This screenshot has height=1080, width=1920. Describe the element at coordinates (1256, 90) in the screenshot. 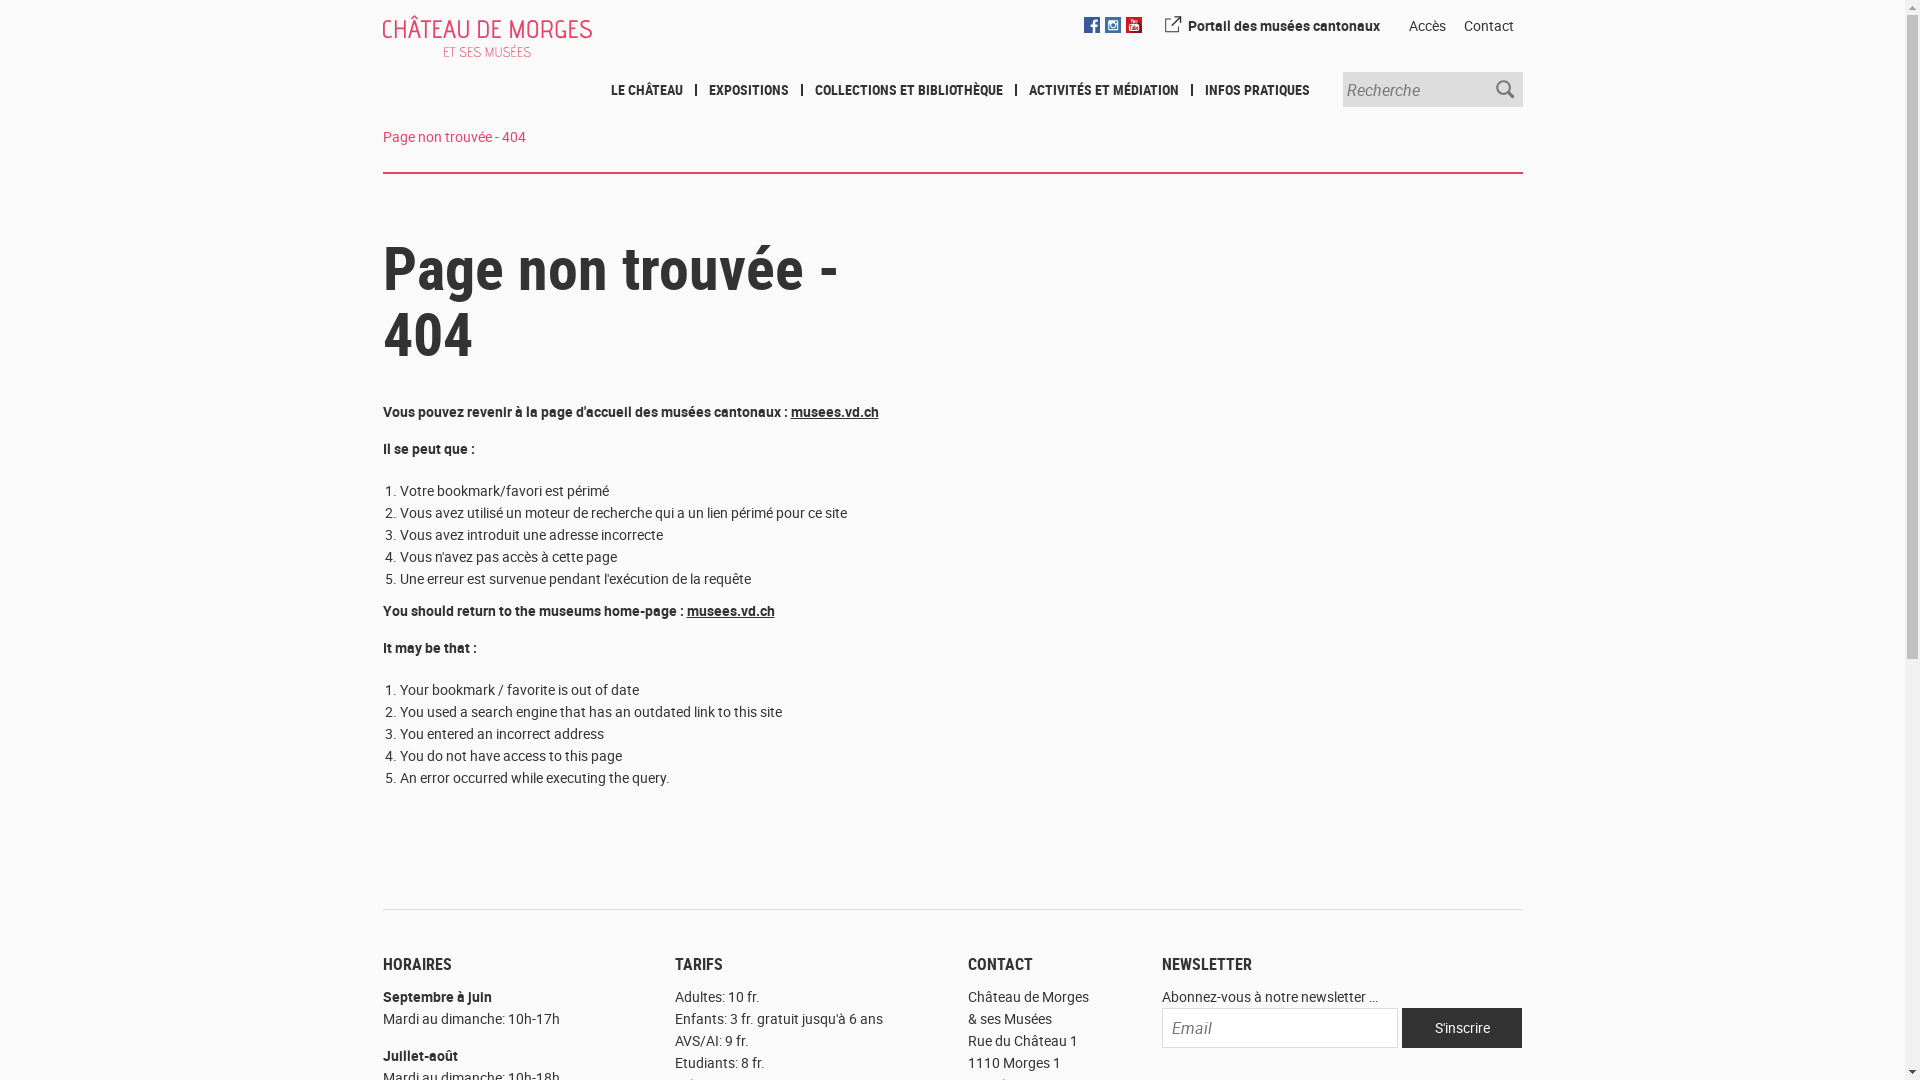

I see `INFOS PRATIQUES` at that location.